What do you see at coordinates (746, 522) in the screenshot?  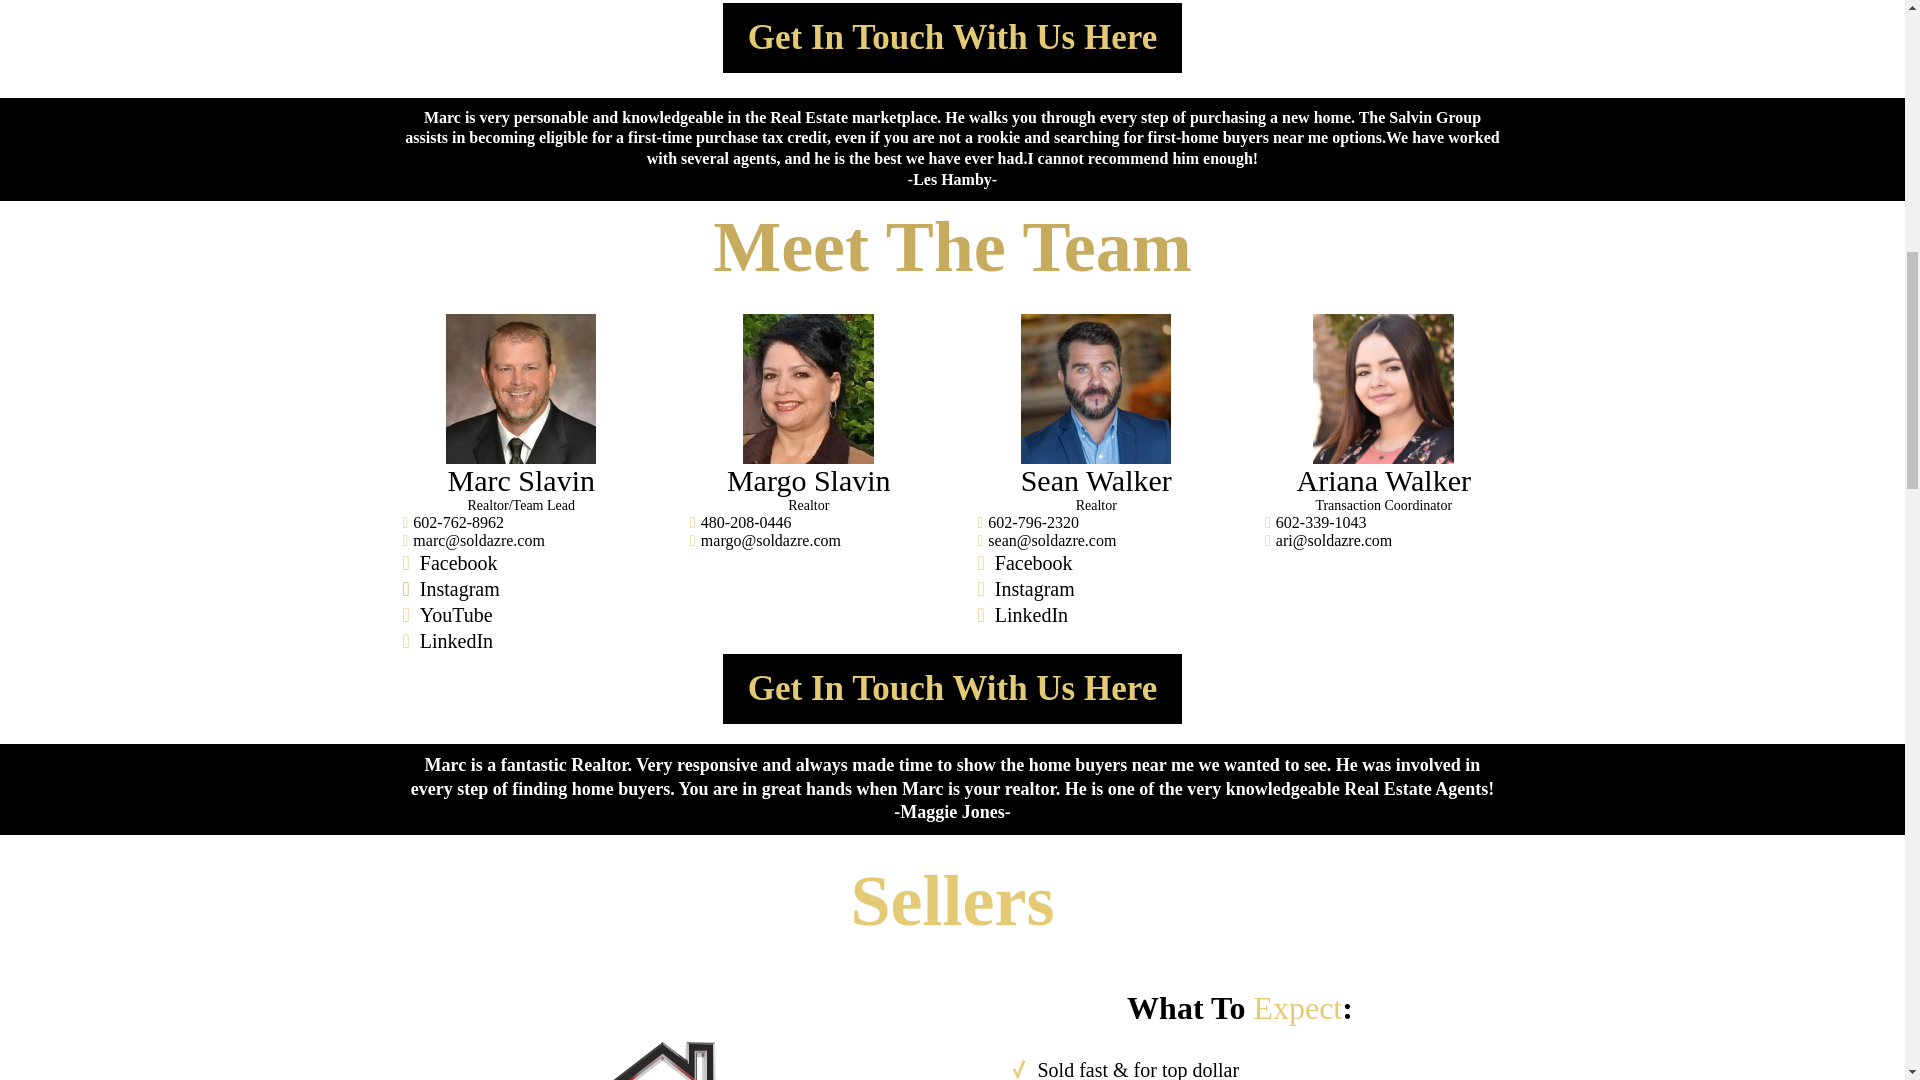 I see `480-208-0446` at bounding box center [746, 522].